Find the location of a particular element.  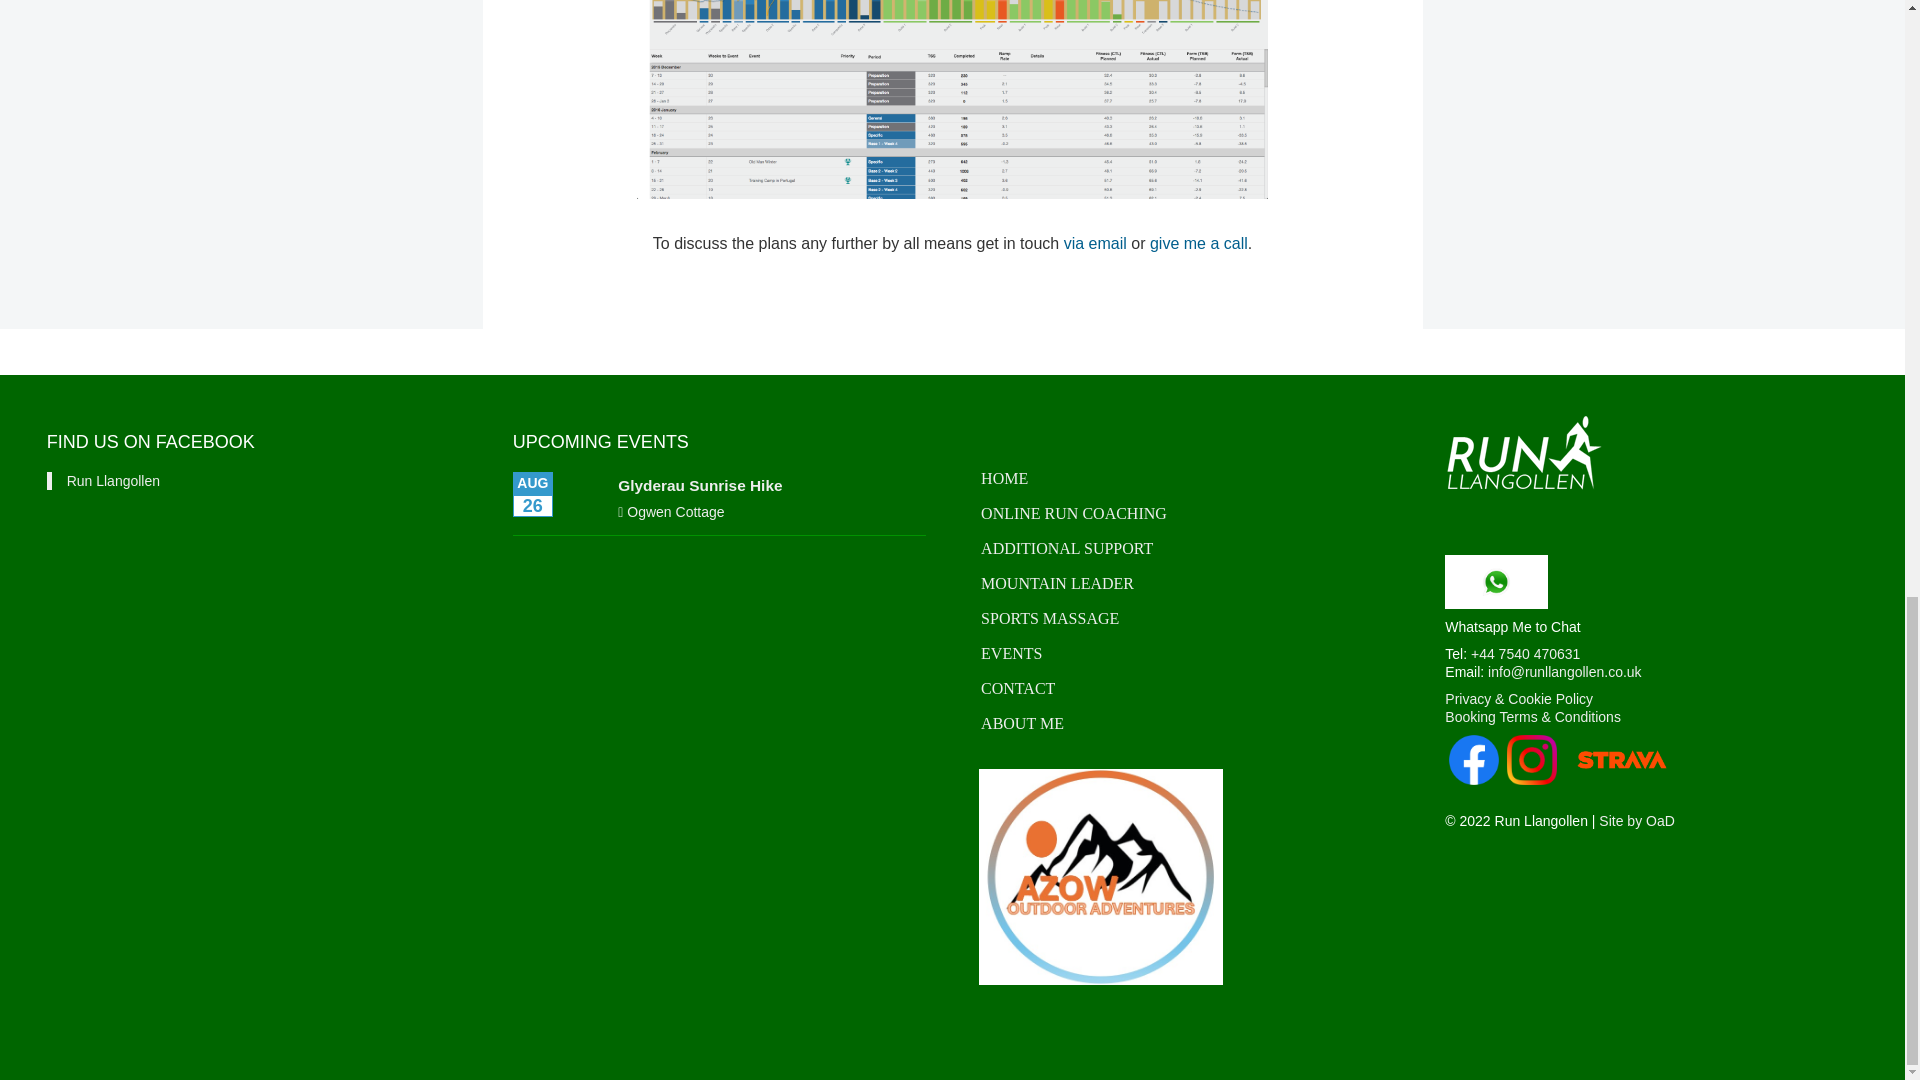

Run Llangollen is located at coordinates (113, 481).